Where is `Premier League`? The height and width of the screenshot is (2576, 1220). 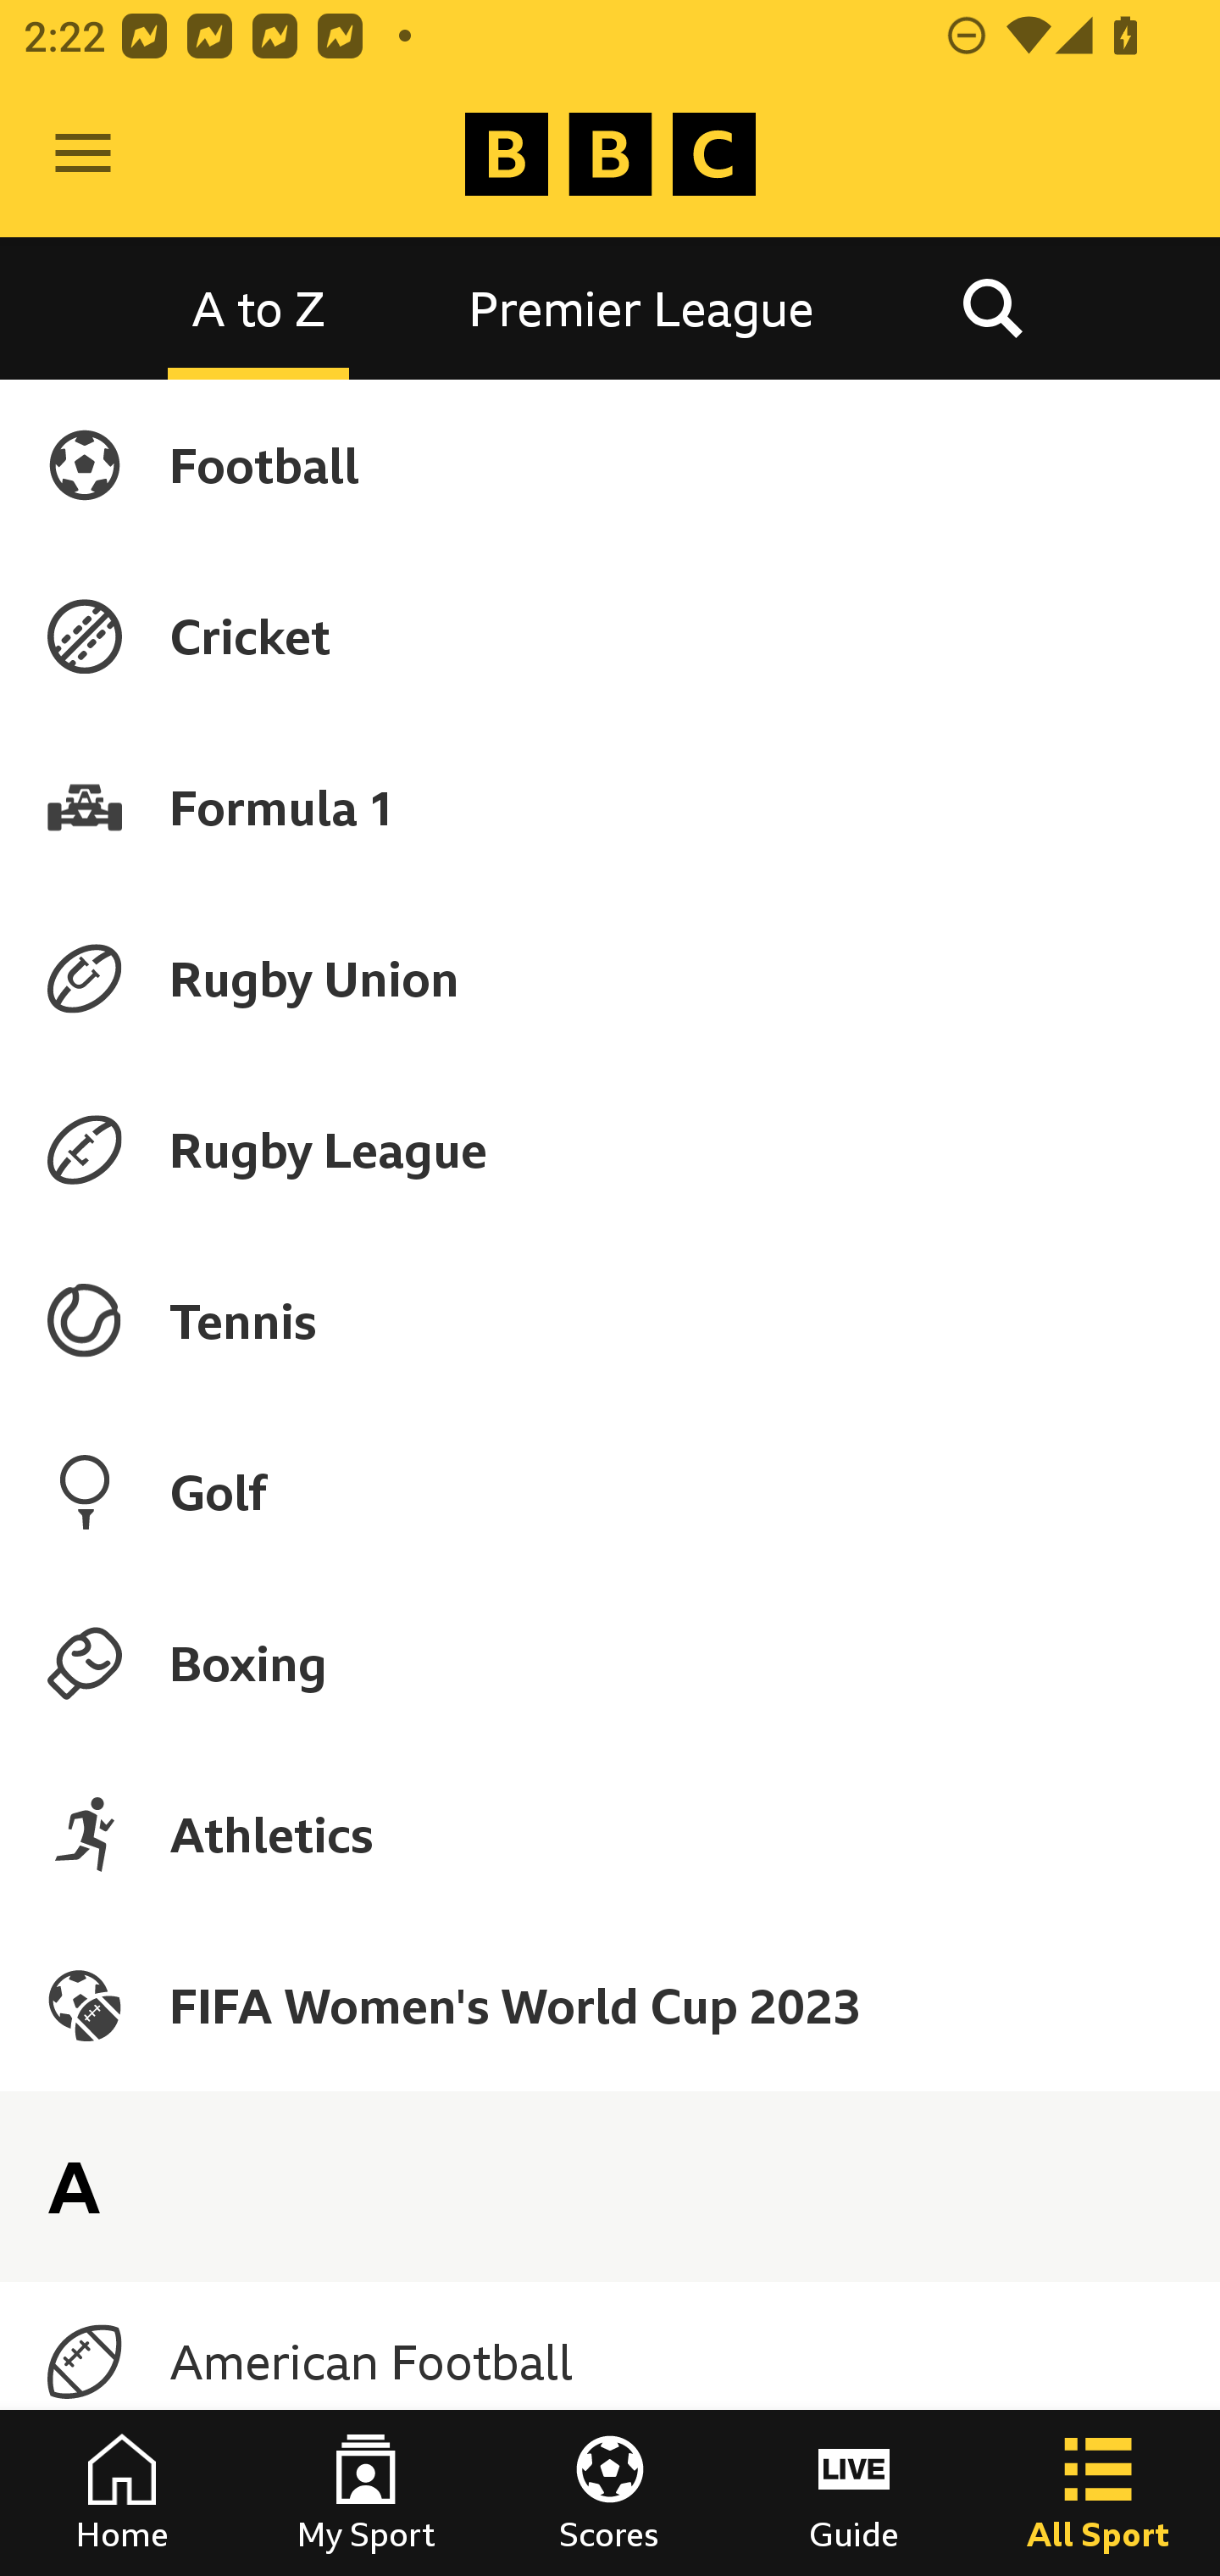 Premier League is located at coordinates (641, 307).